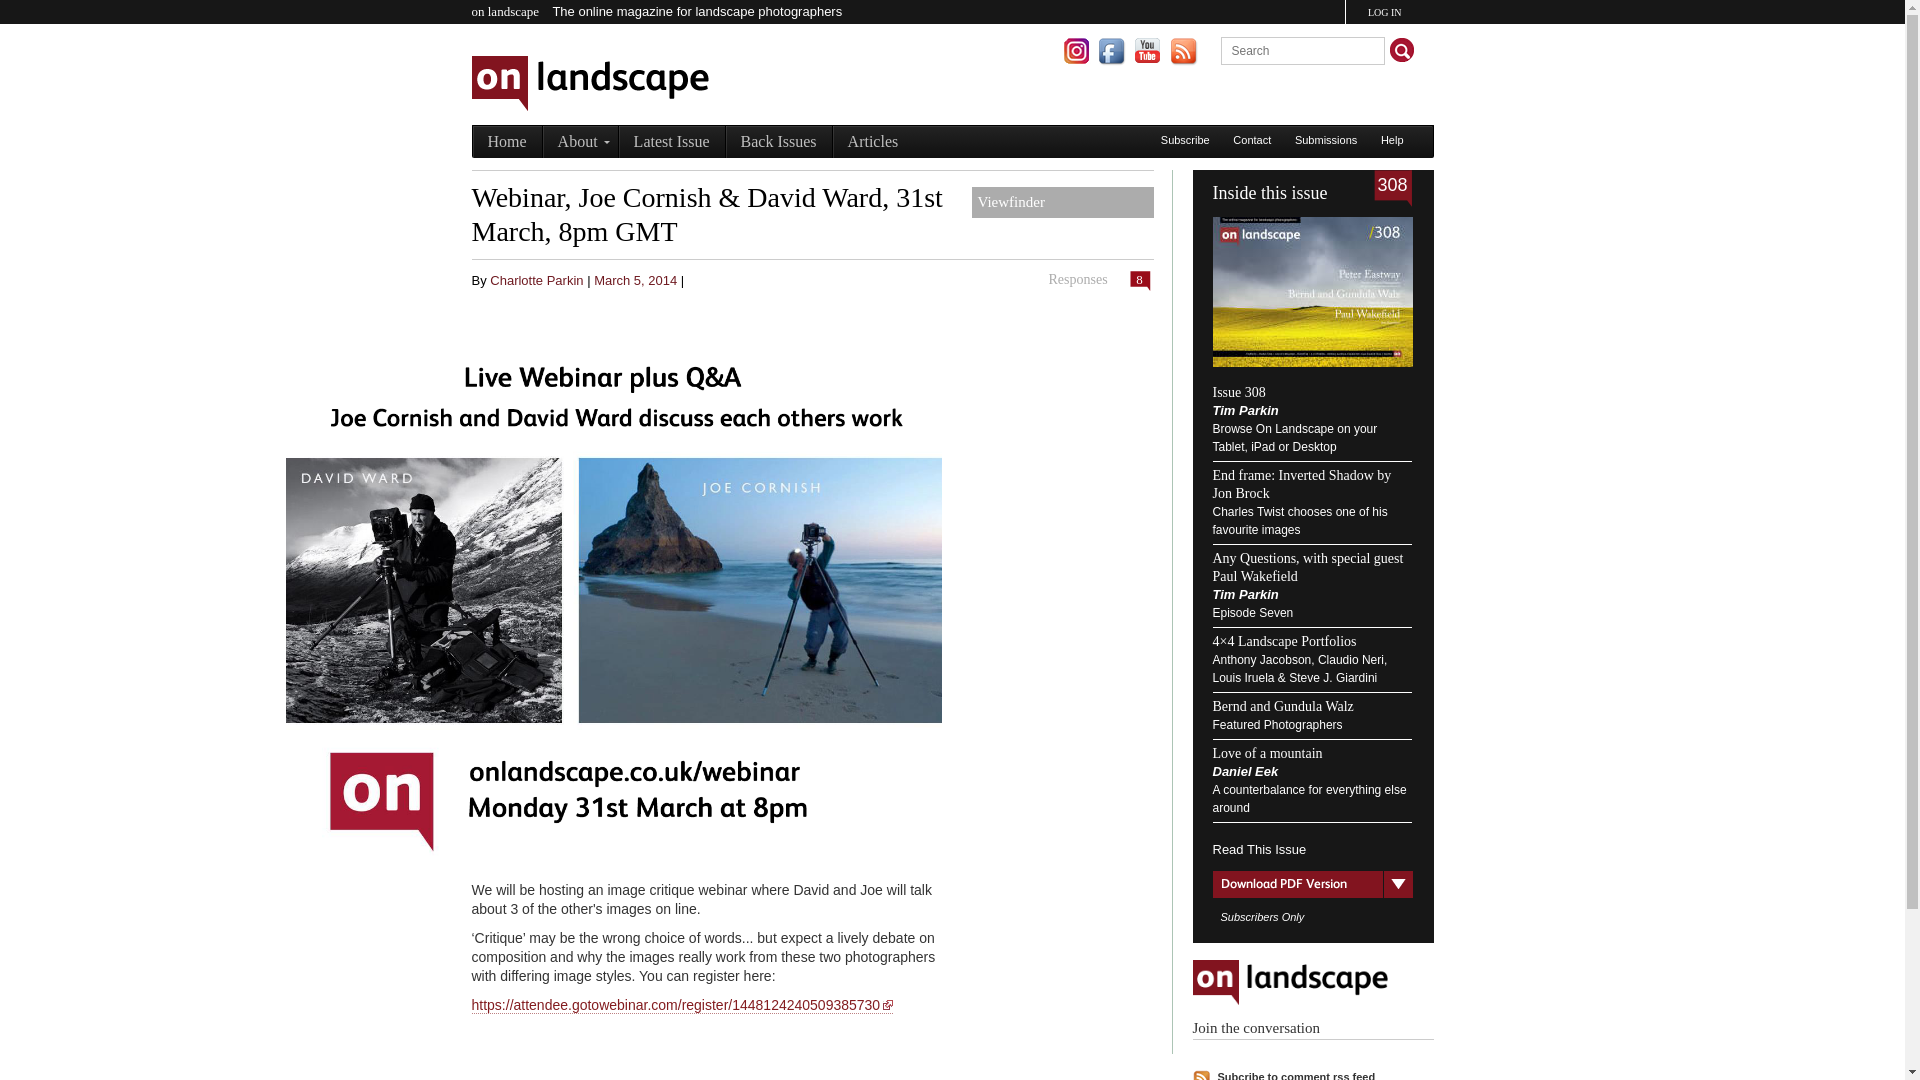  I want to click on Love of a mountain, so click(1266, 754).